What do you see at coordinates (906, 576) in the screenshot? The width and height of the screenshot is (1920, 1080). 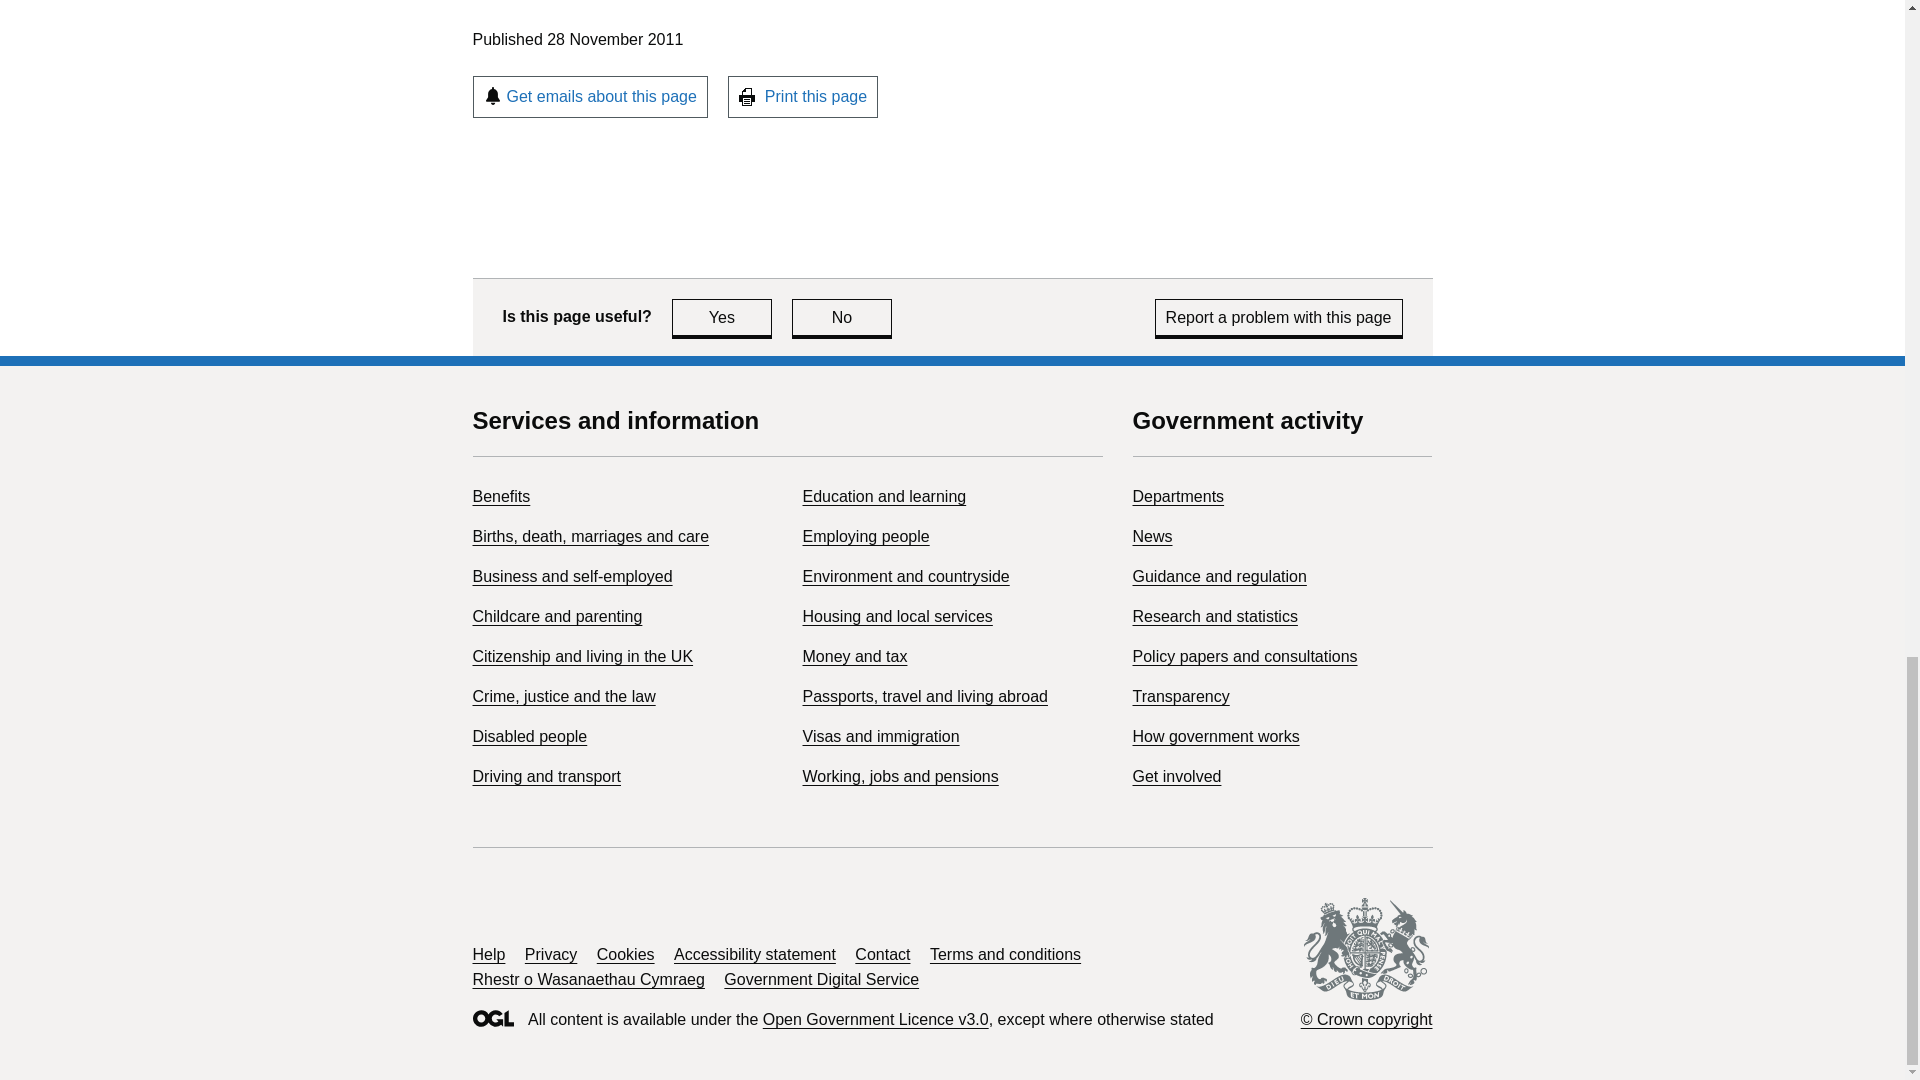 I see `Environment and countryside` at bounding box center [906, 576].